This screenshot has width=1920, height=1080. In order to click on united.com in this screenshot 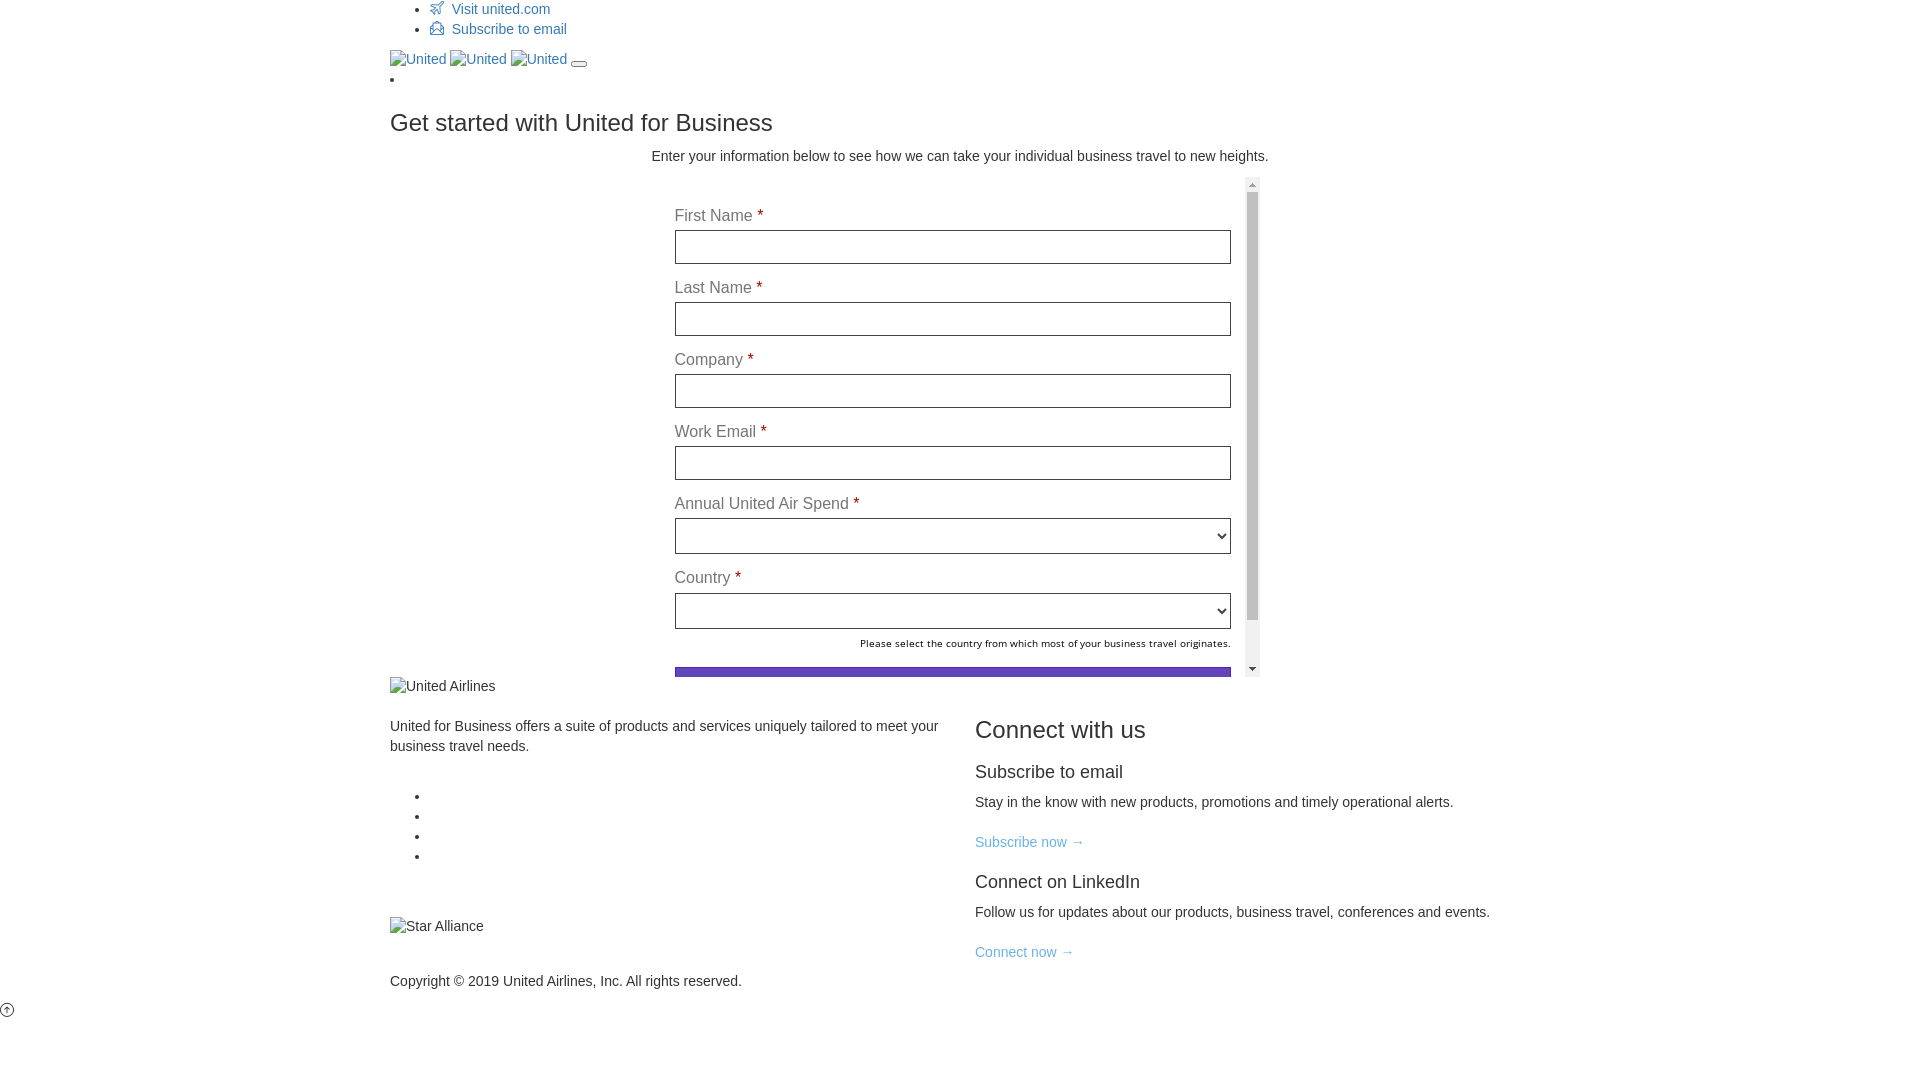, I will do `click(464, 836)`.